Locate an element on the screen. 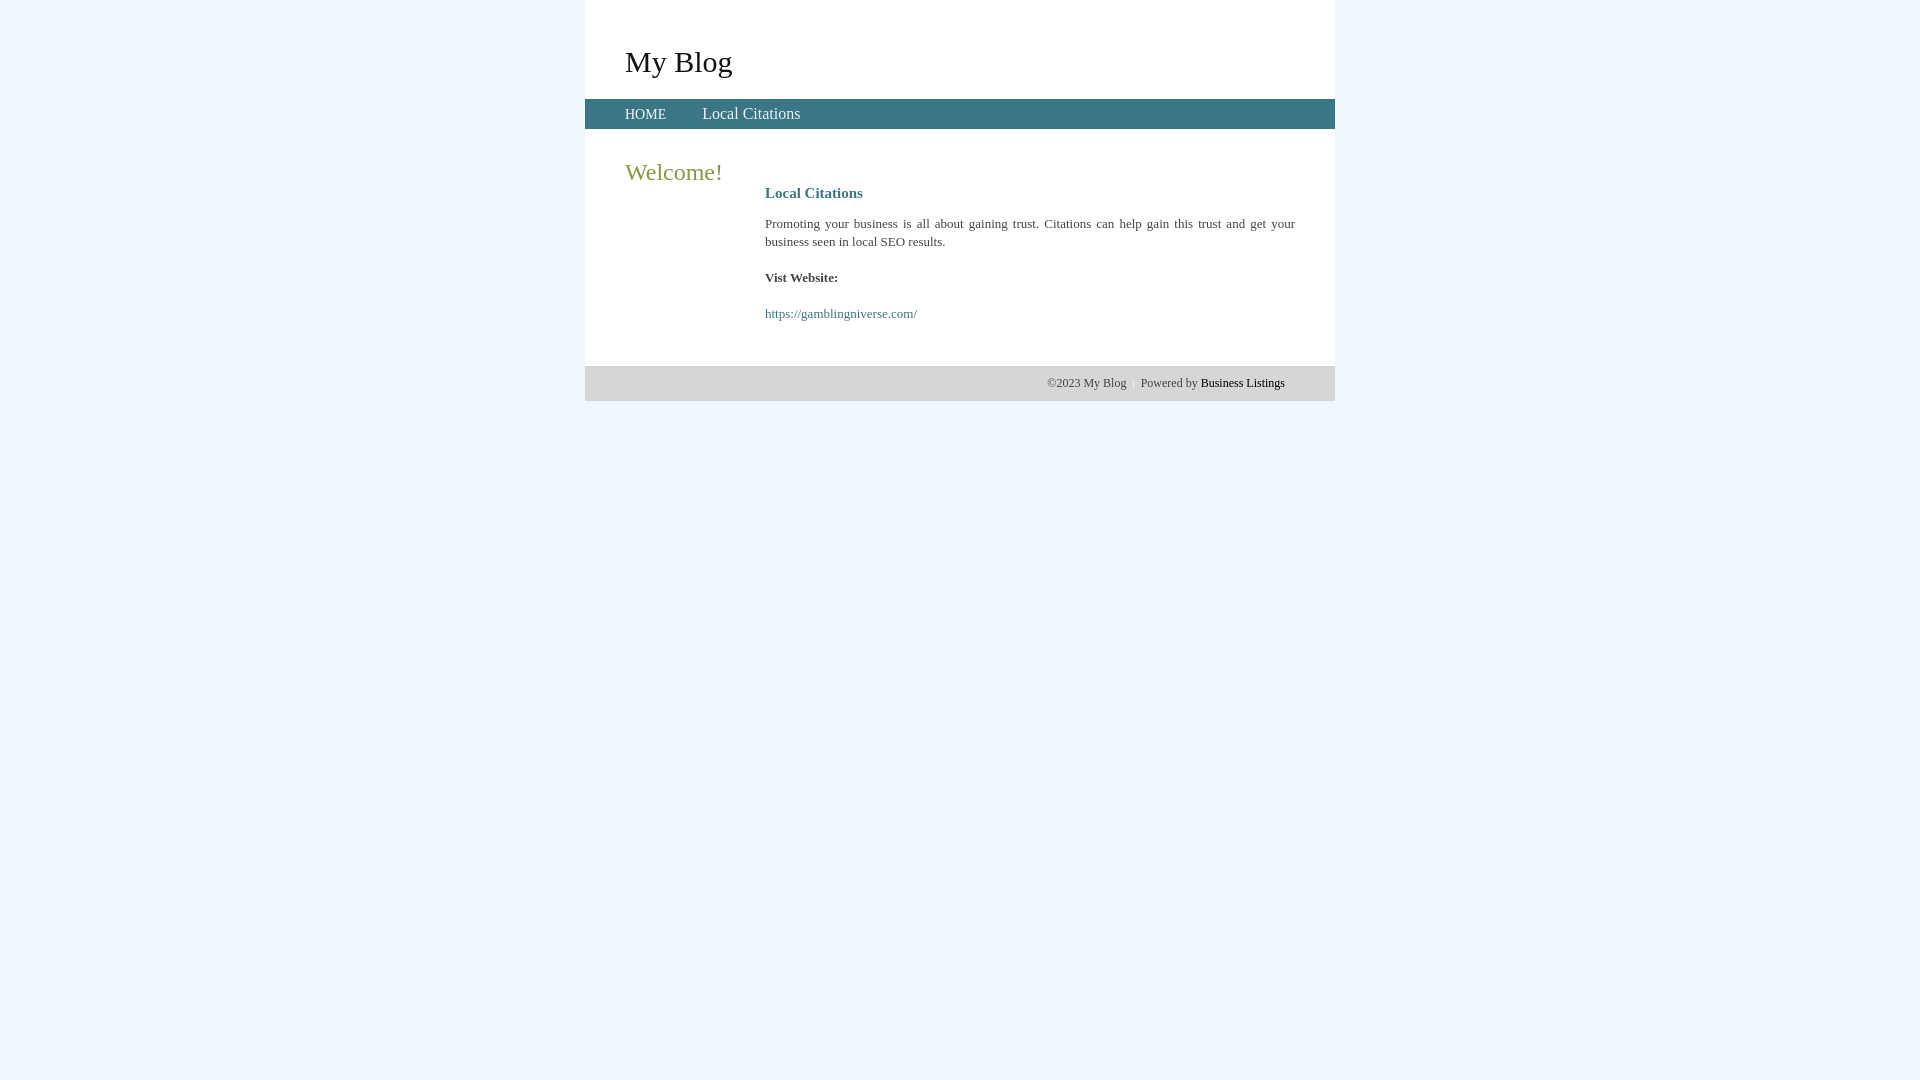  https://gamblingniverse.com/ is located at coordinates (841, 314).